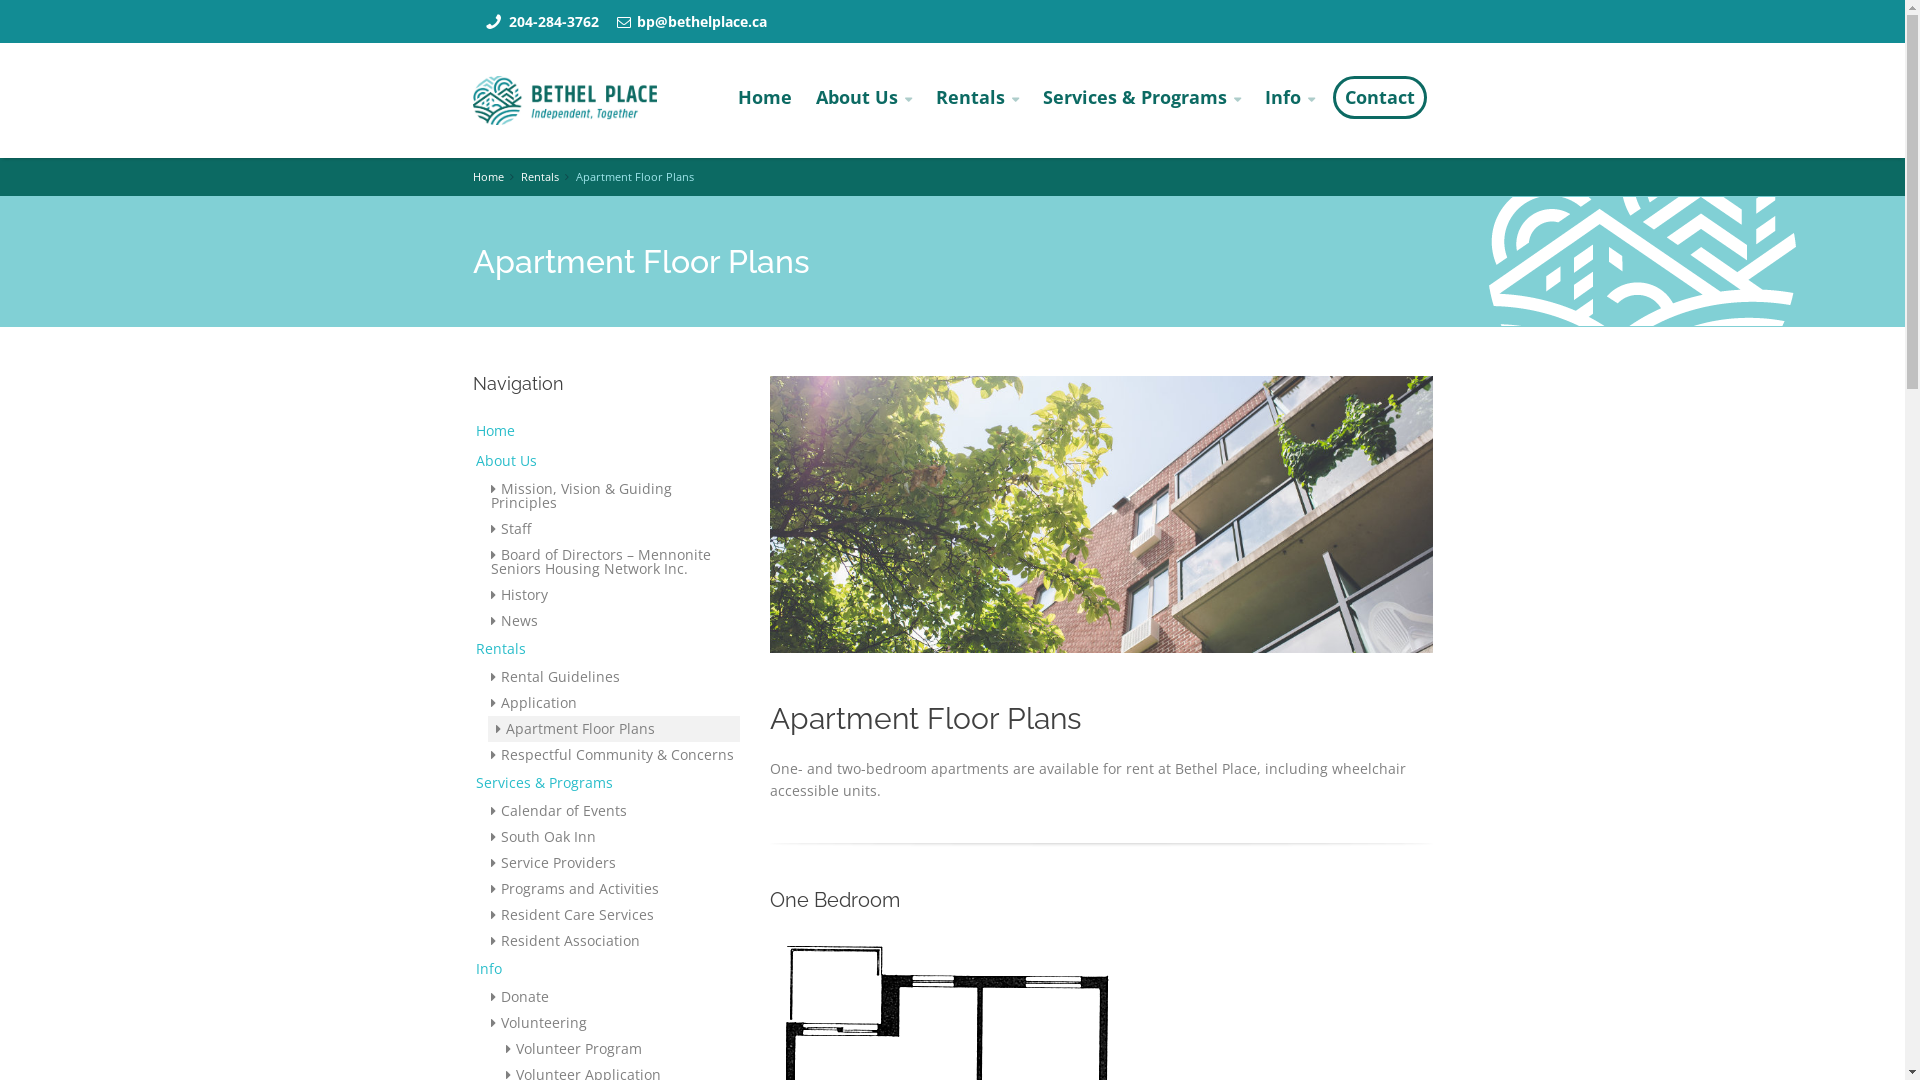  I want to click on bp@bethelplace.ca, so click(701, 22).